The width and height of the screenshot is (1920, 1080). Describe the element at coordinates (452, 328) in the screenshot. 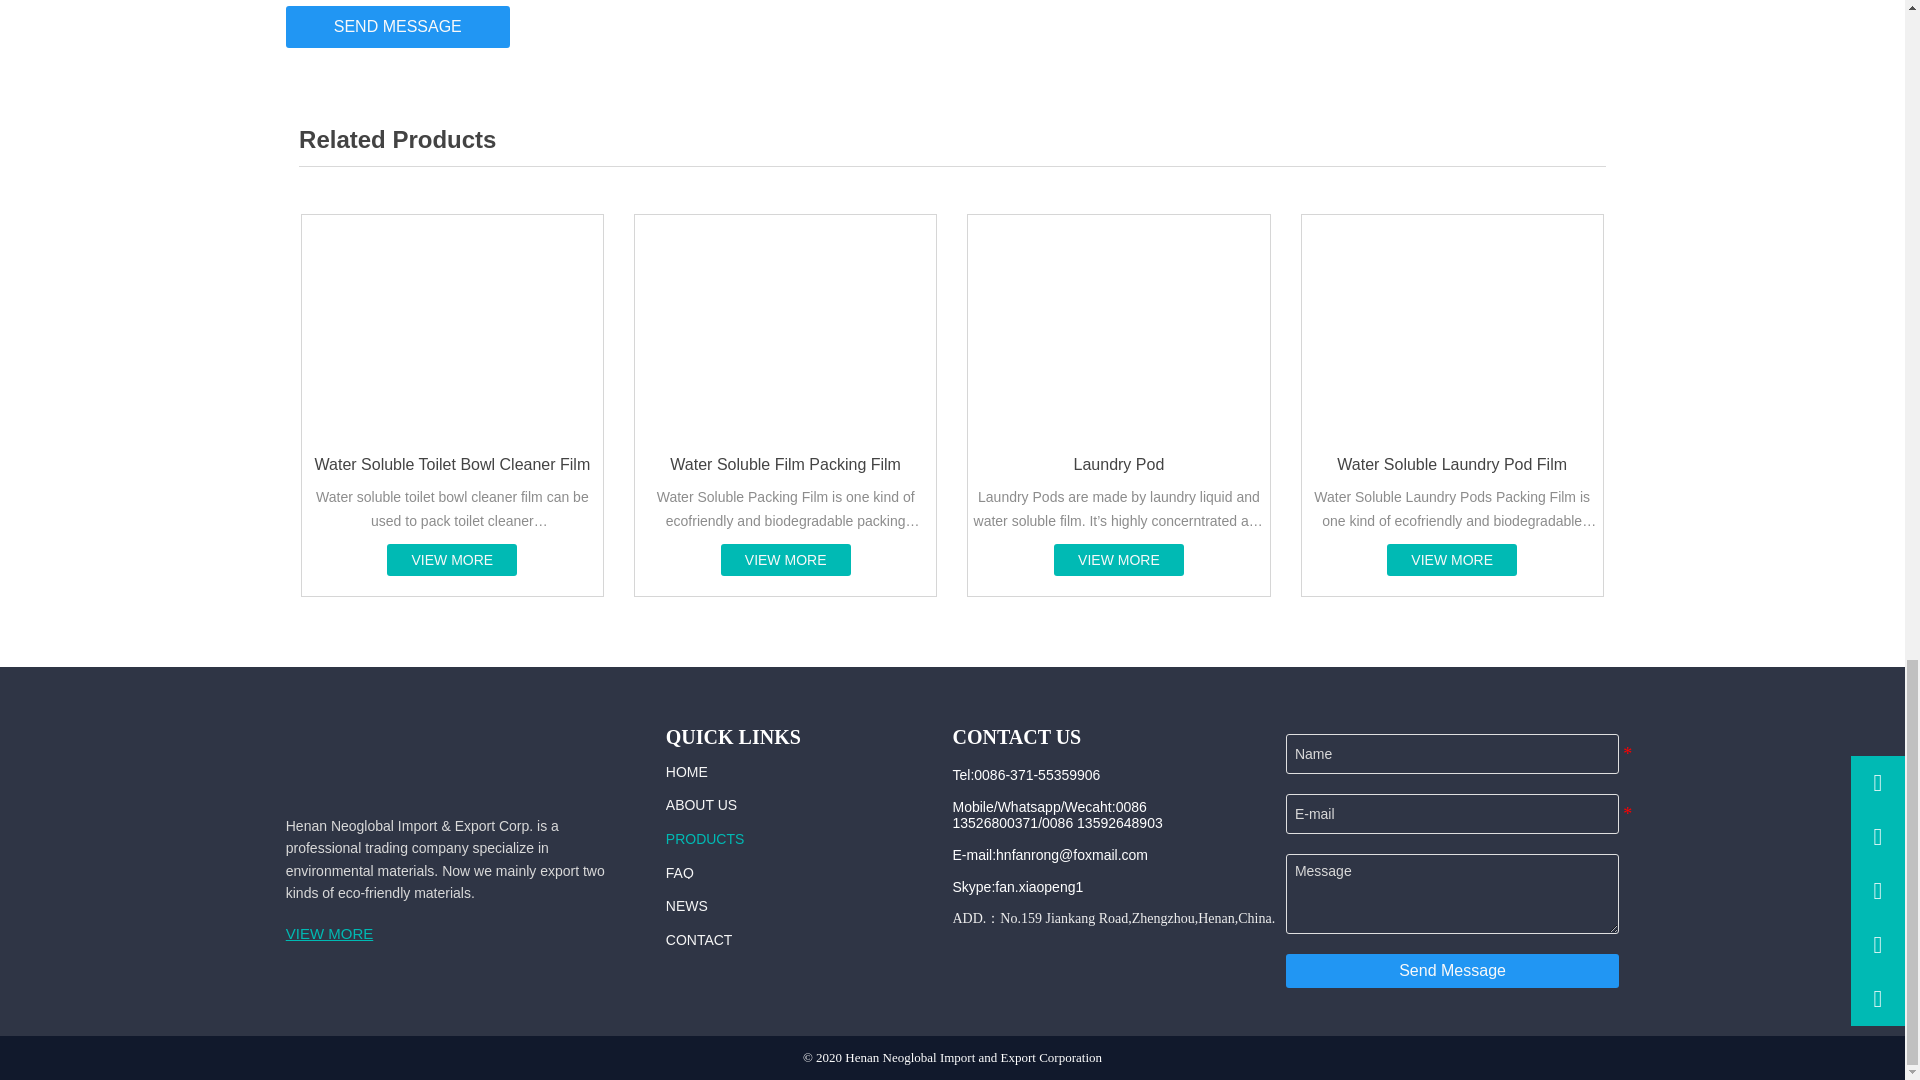

I see `Water Soluble Toilet Bowl Cleaner Film` at that location.